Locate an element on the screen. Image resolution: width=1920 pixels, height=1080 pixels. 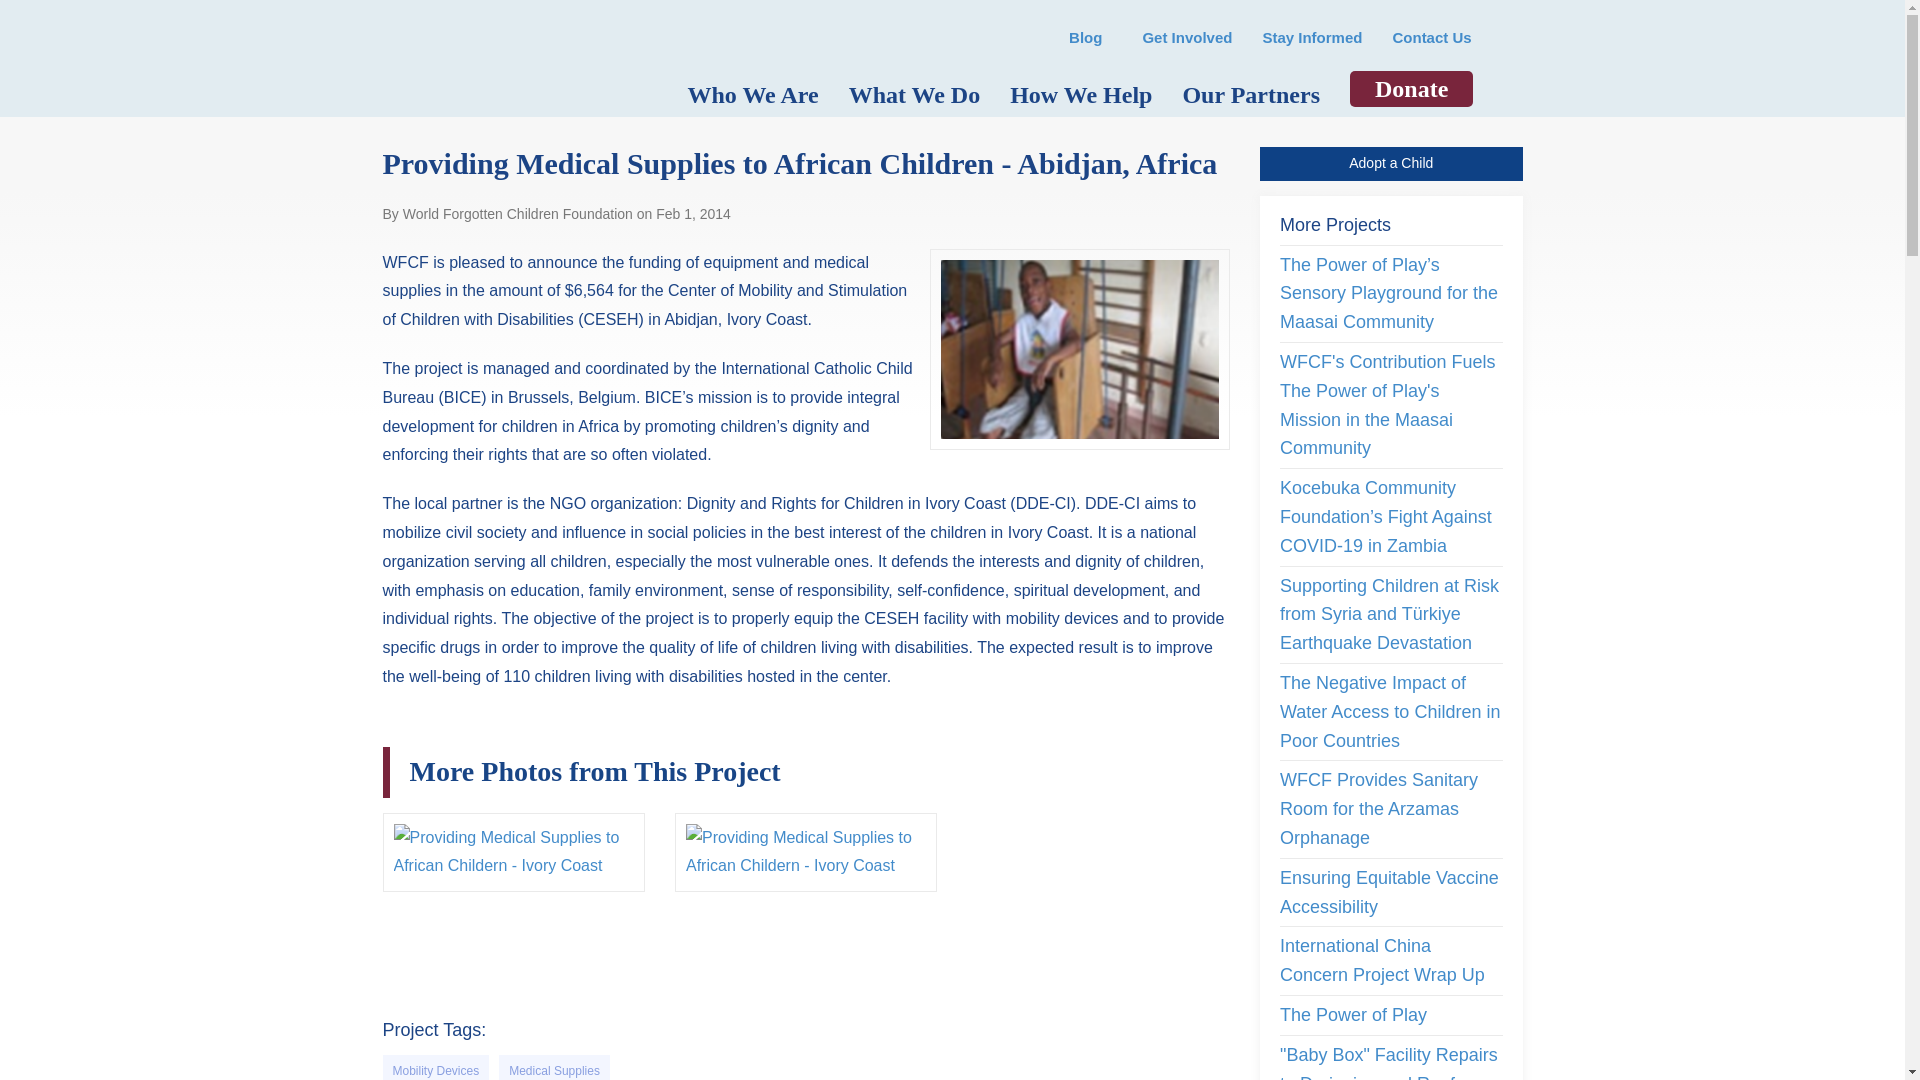
Our Partners is located at coordinates (1250, 94).